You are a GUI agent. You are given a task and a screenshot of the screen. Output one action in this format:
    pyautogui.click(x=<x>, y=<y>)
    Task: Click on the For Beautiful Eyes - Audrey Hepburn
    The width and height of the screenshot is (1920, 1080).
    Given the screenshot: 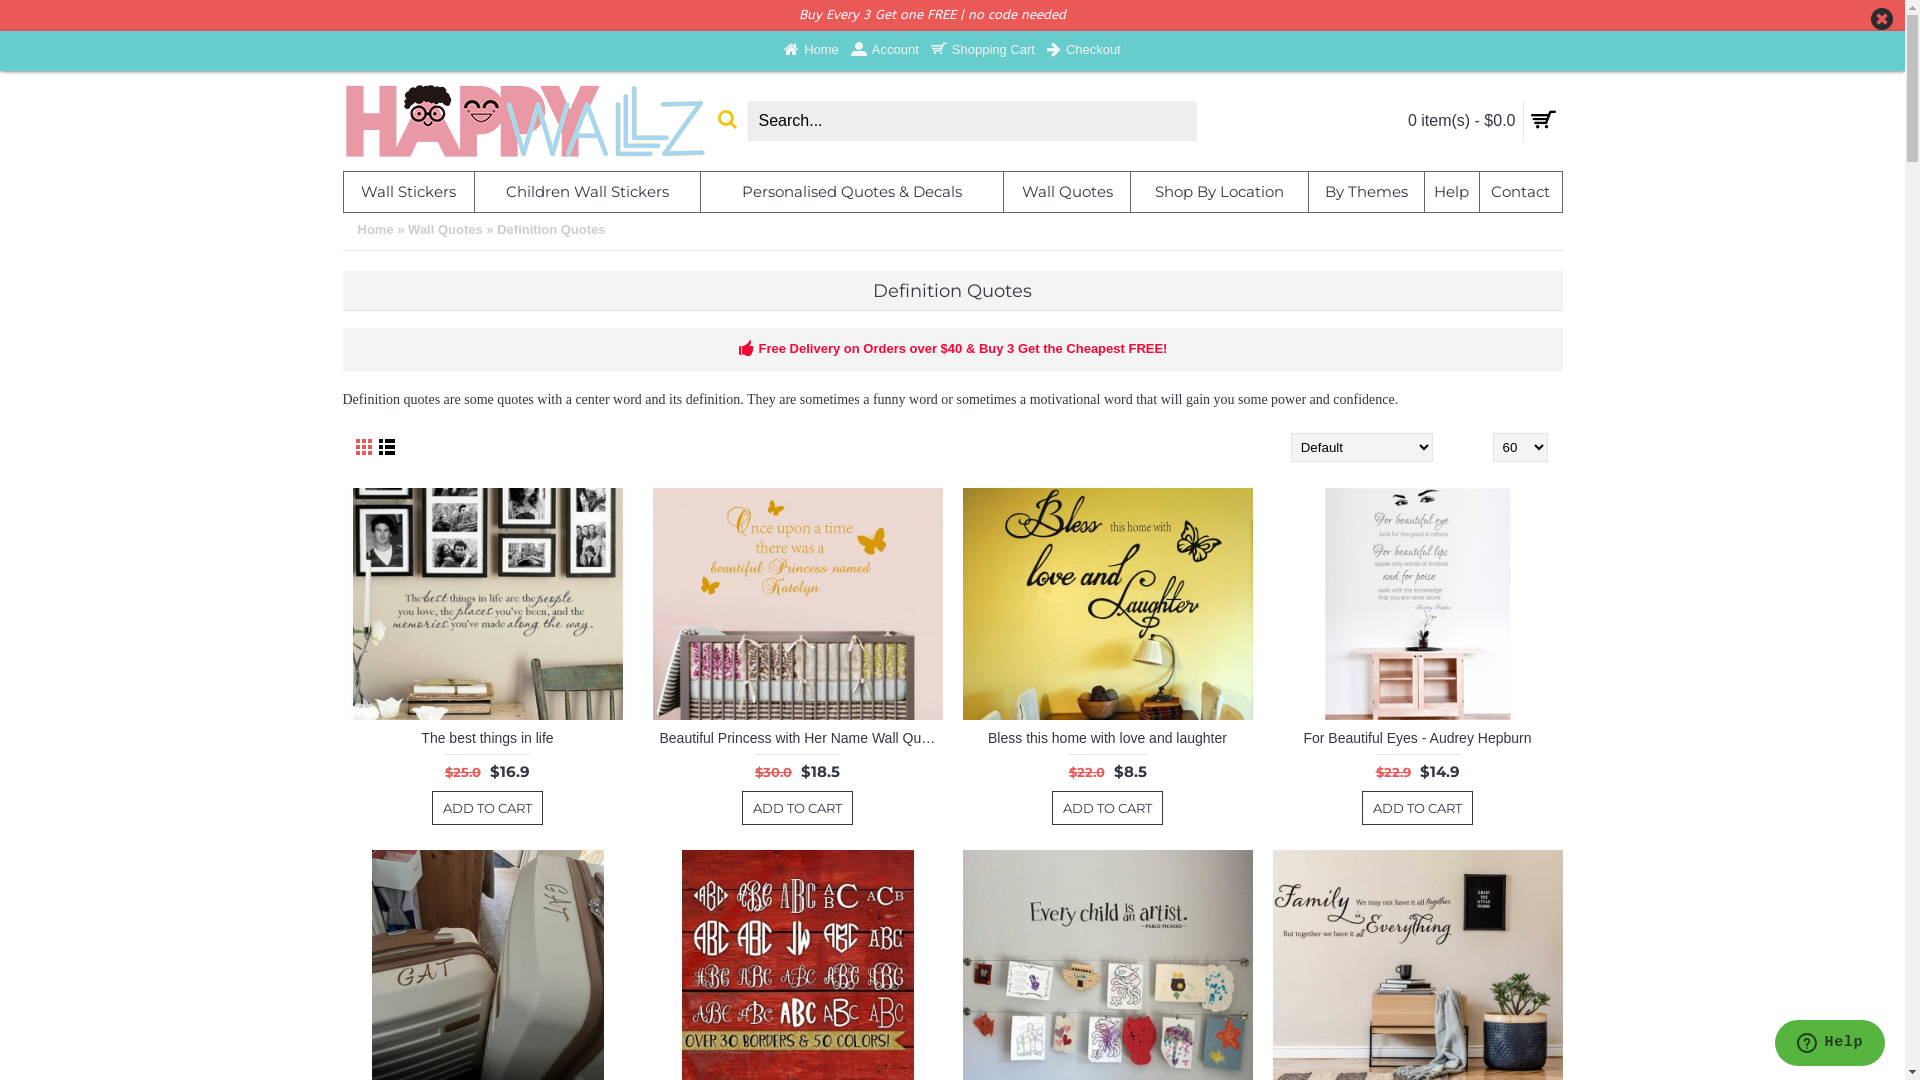 What is the action you would take?
    pyautogui.click(x=1417, y=737)
    